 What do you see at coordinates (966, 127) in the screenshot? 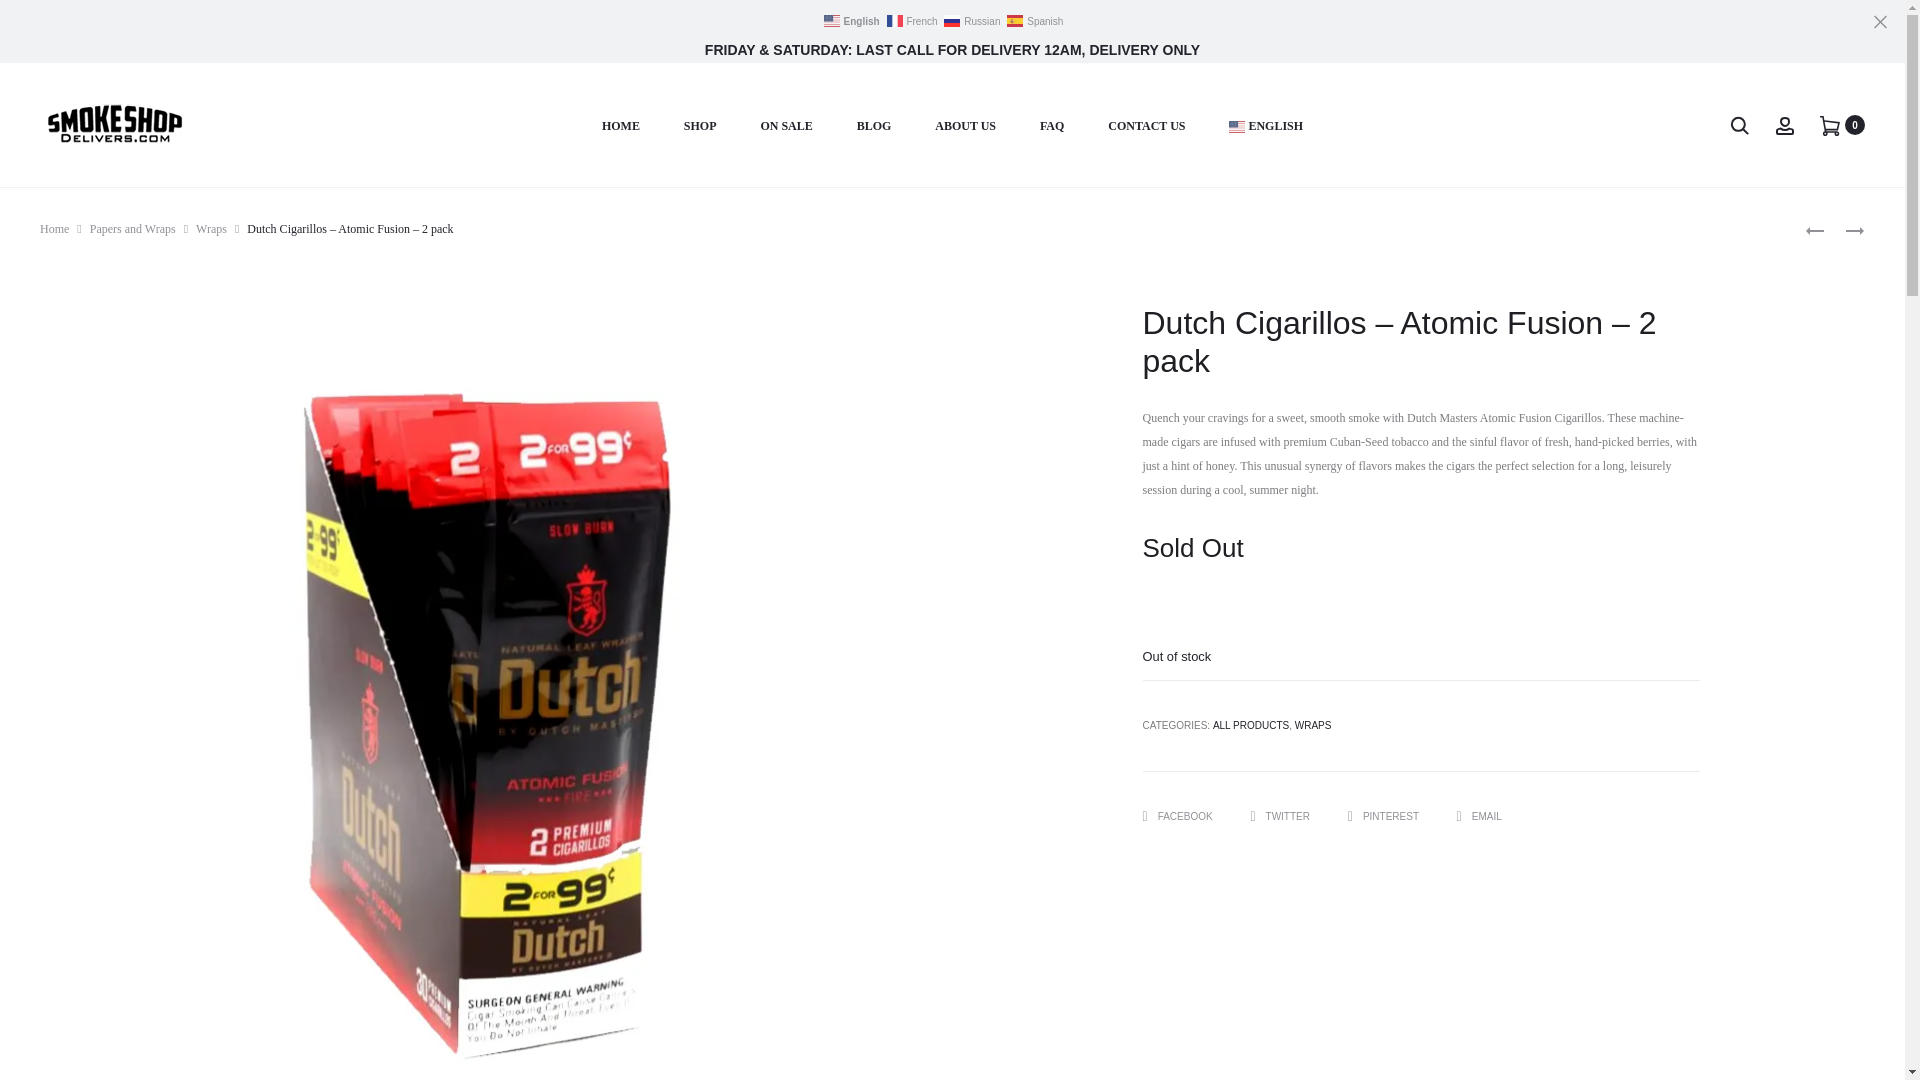
I see `ABOUT US` at bounding box center [966, 127].